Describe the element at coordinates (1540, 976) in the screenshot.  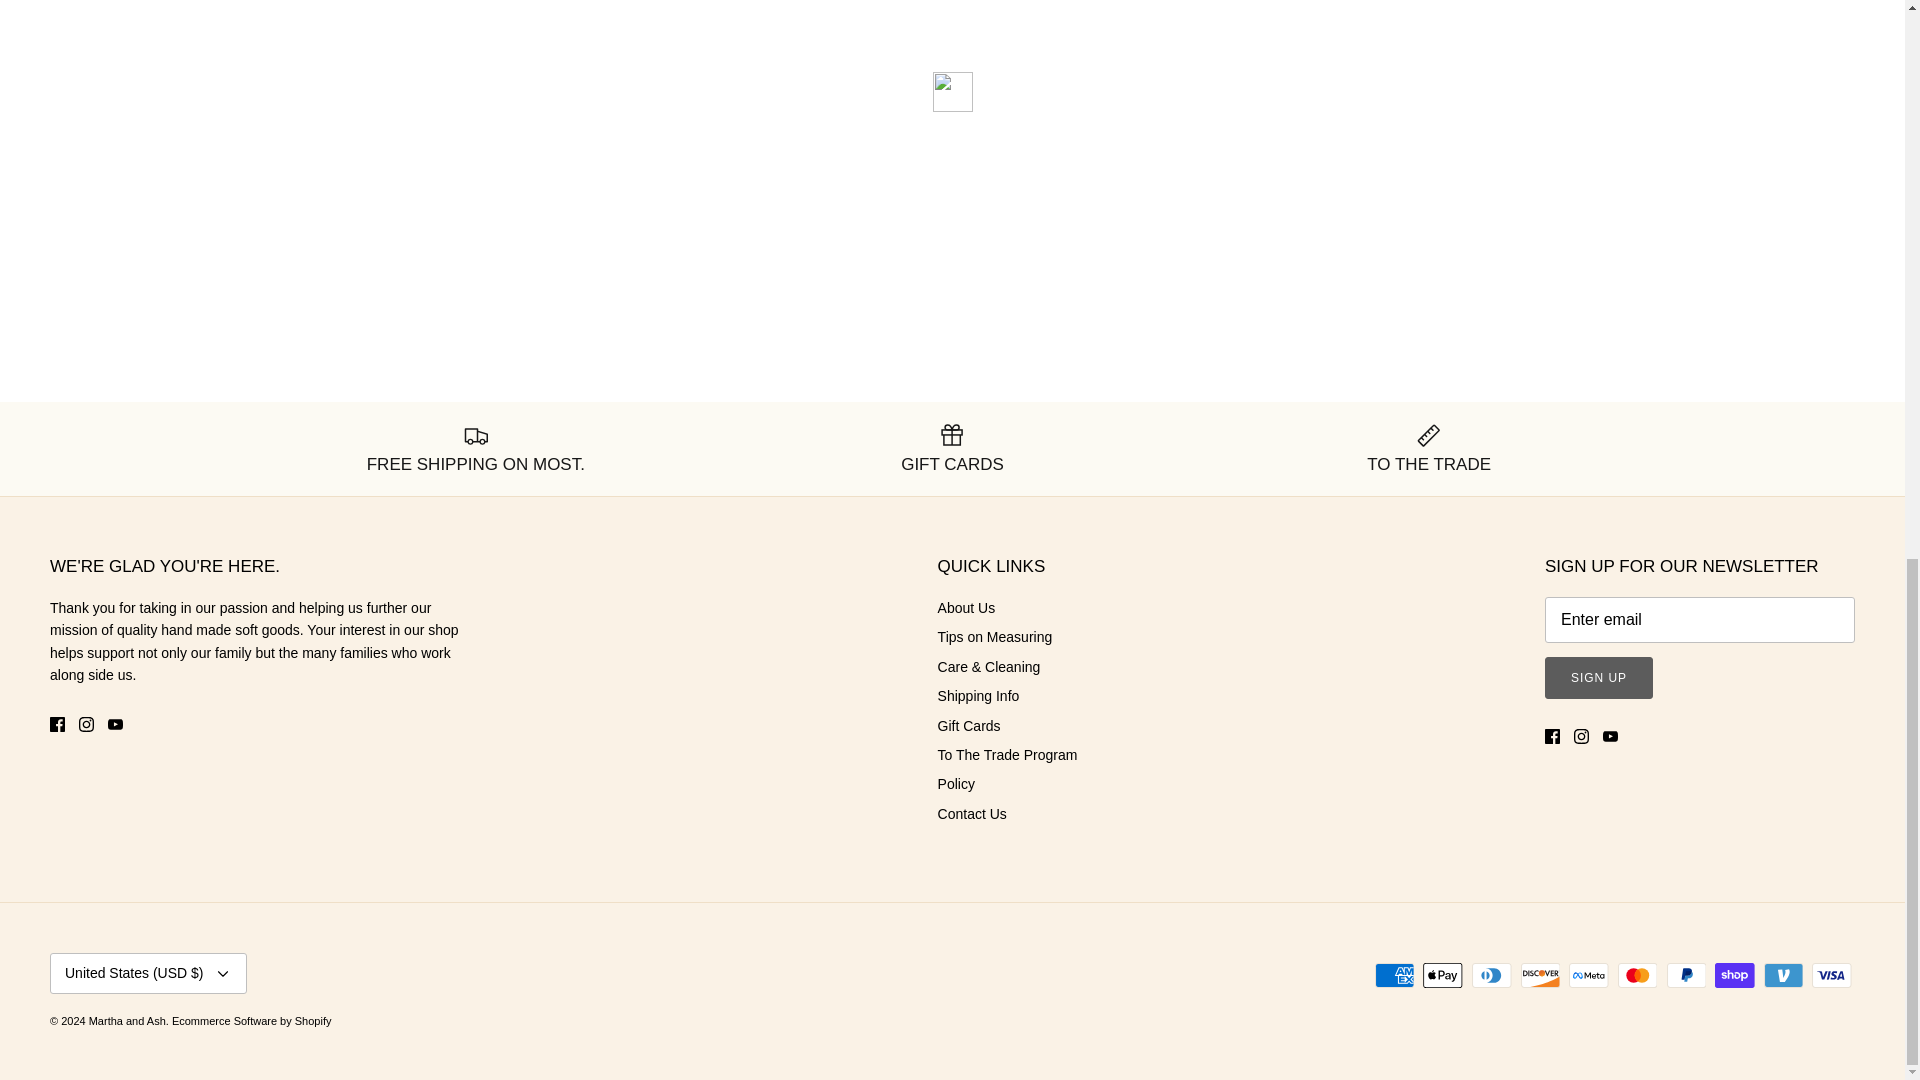
I see `Discover` at that location.